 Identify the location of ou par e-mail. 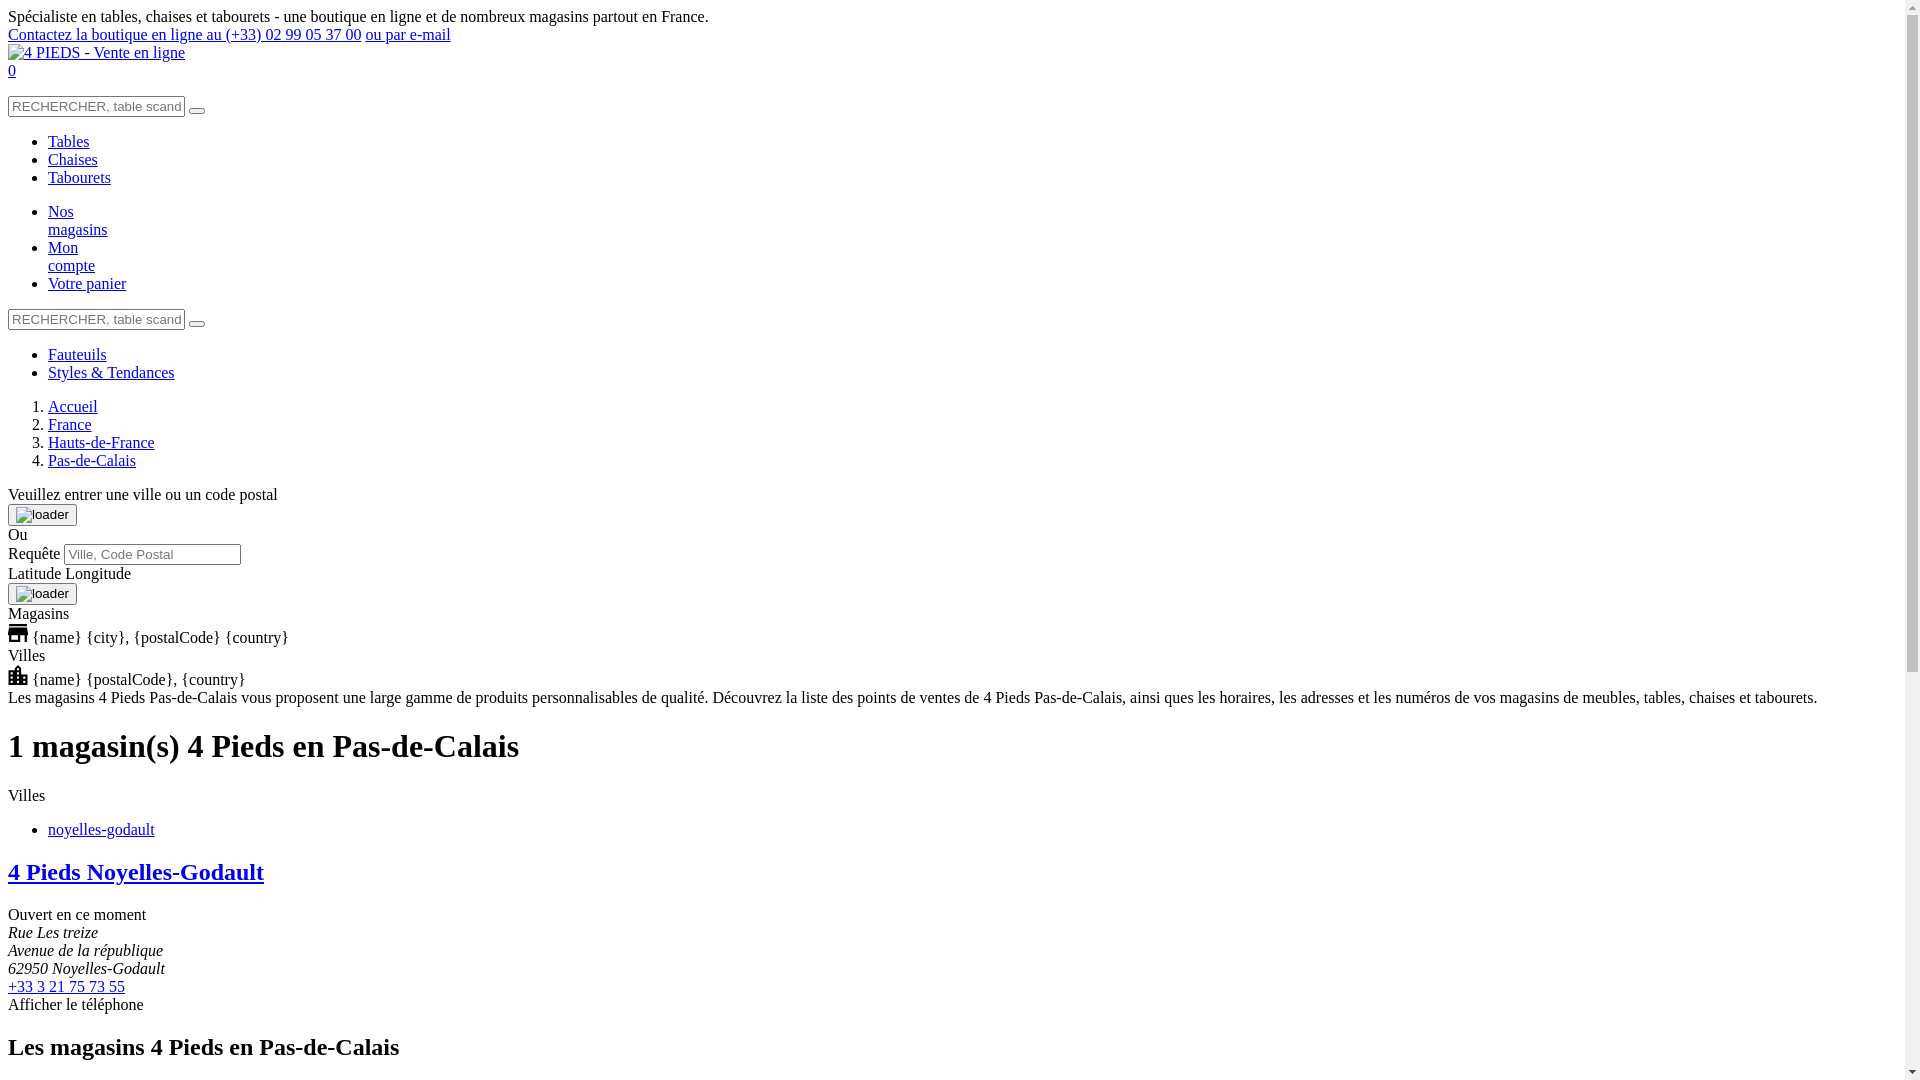
(408, 34).